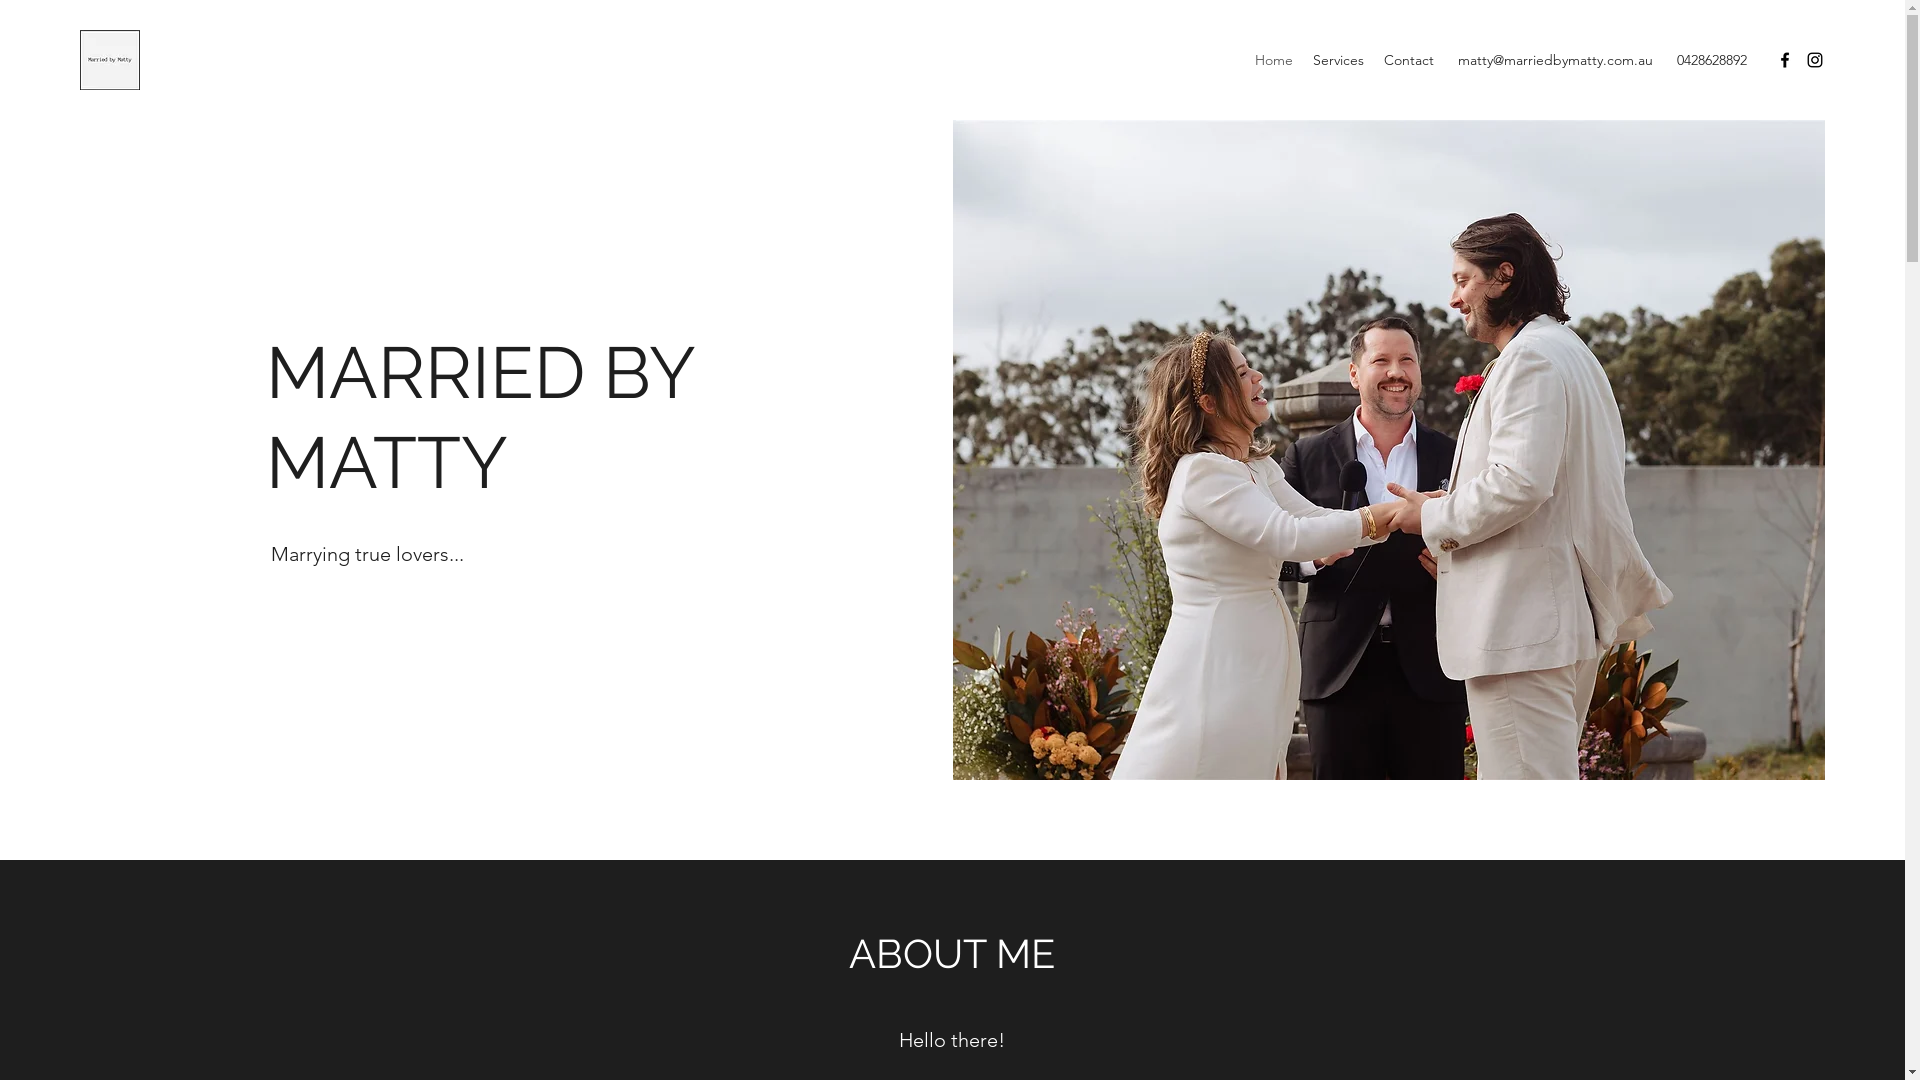 This screenshot has height=1080, width=1920. I want to click on Home, so click(1274, 60).